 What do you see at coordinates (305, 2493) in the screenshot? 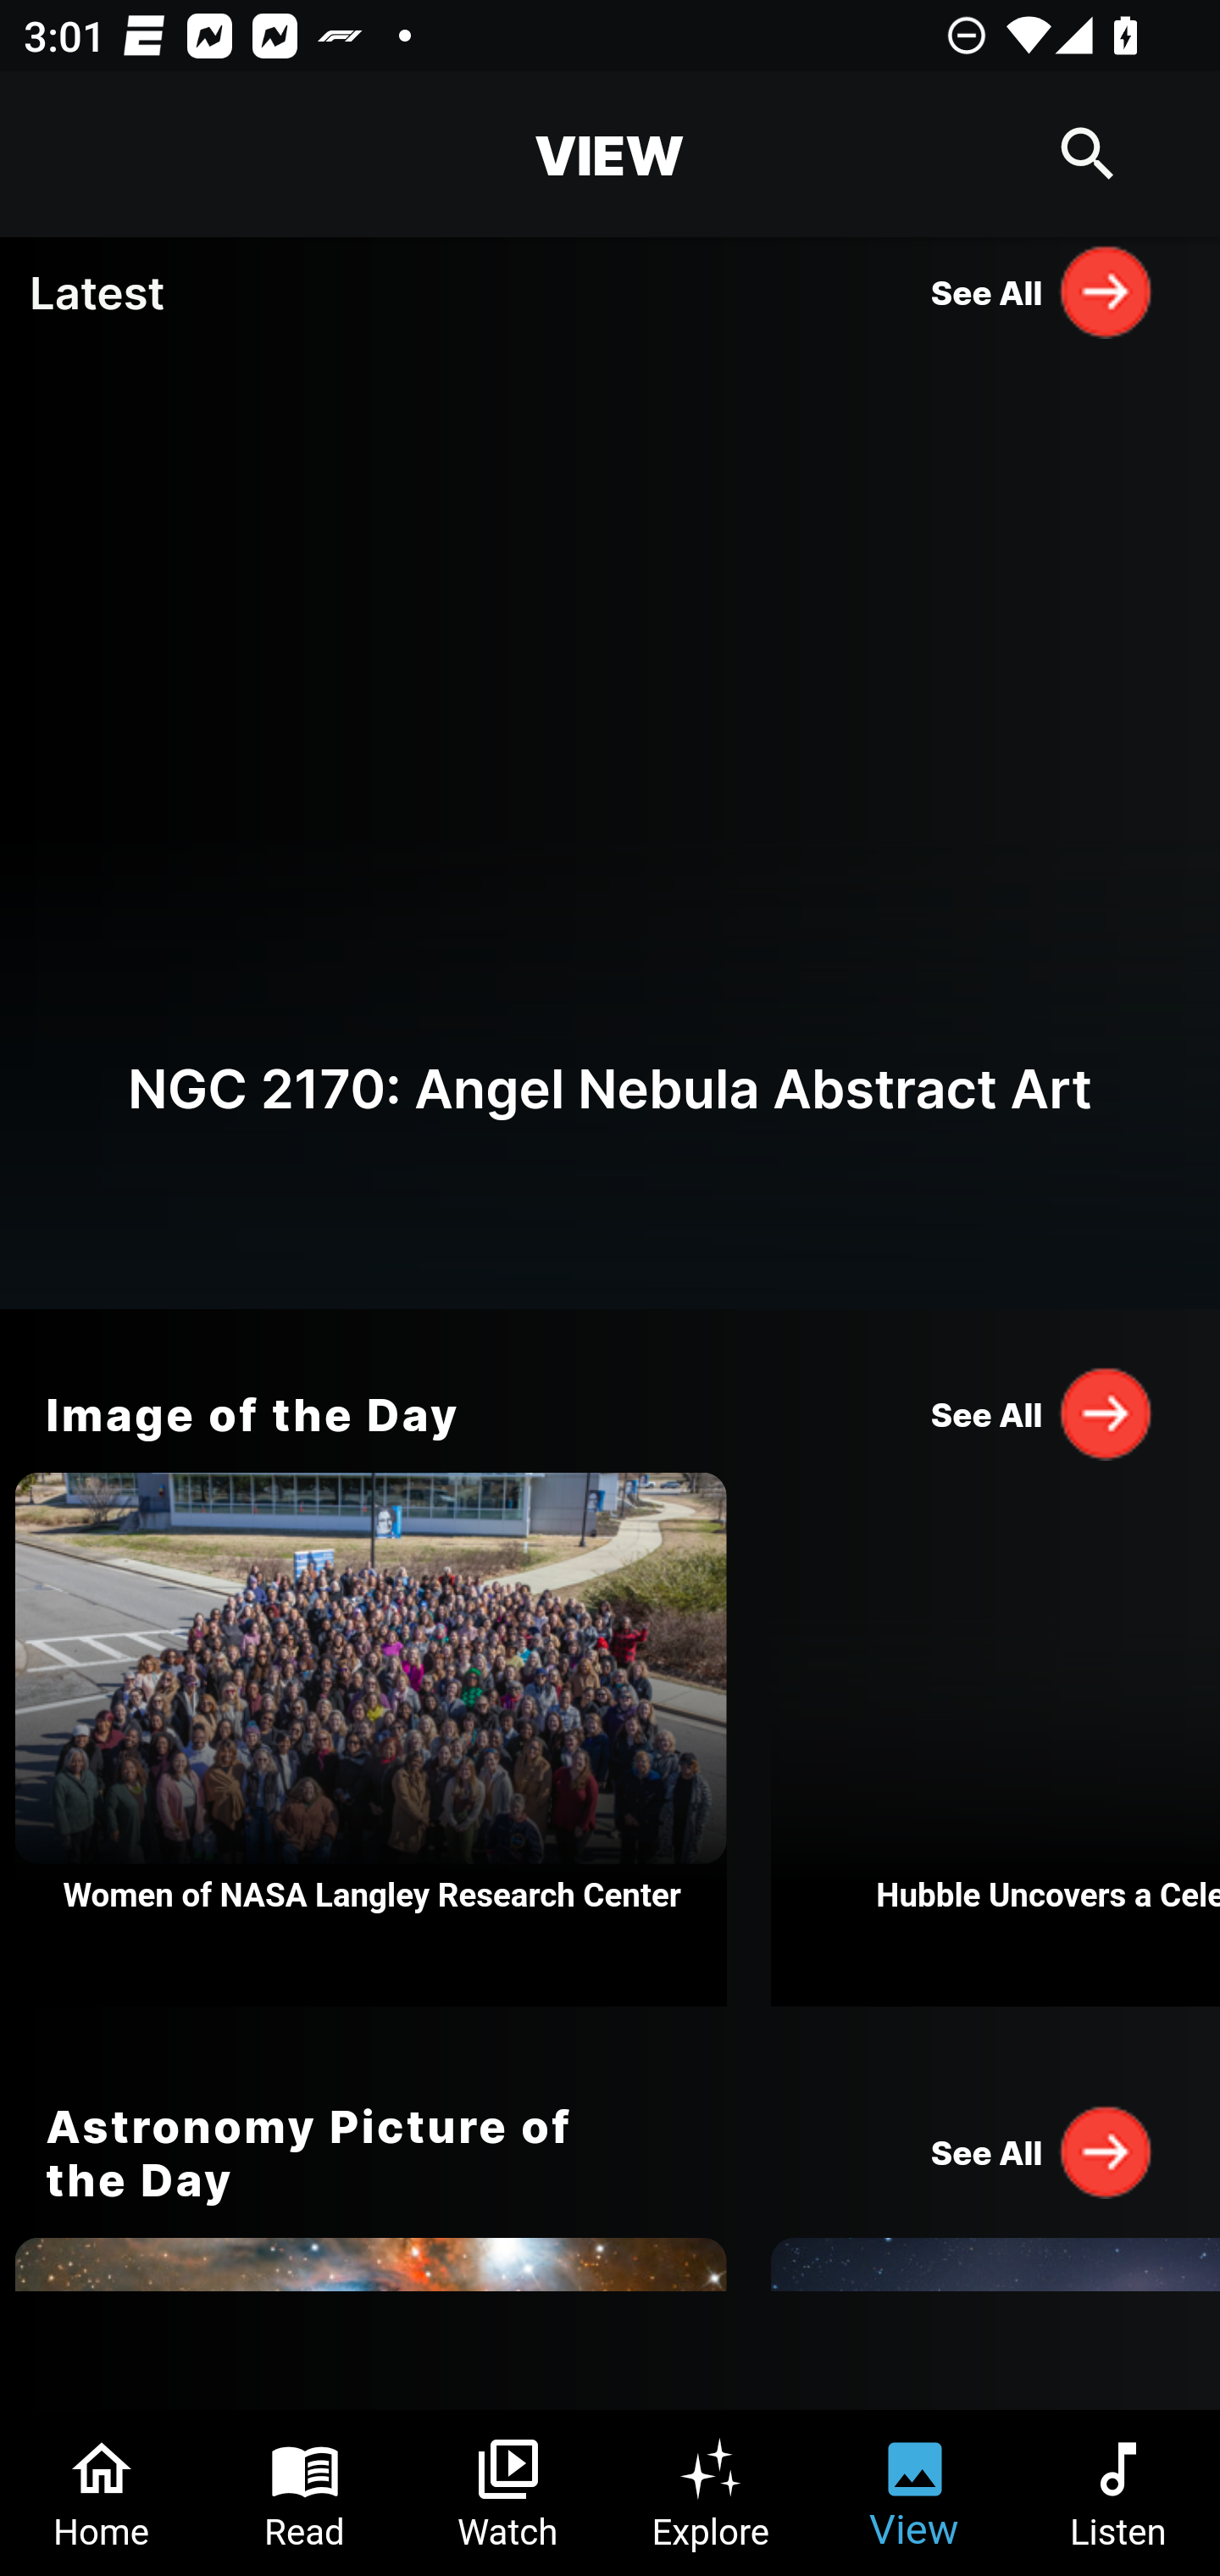
I see `Read
Tab 2 of 6` at bounding box center [305, 2493].